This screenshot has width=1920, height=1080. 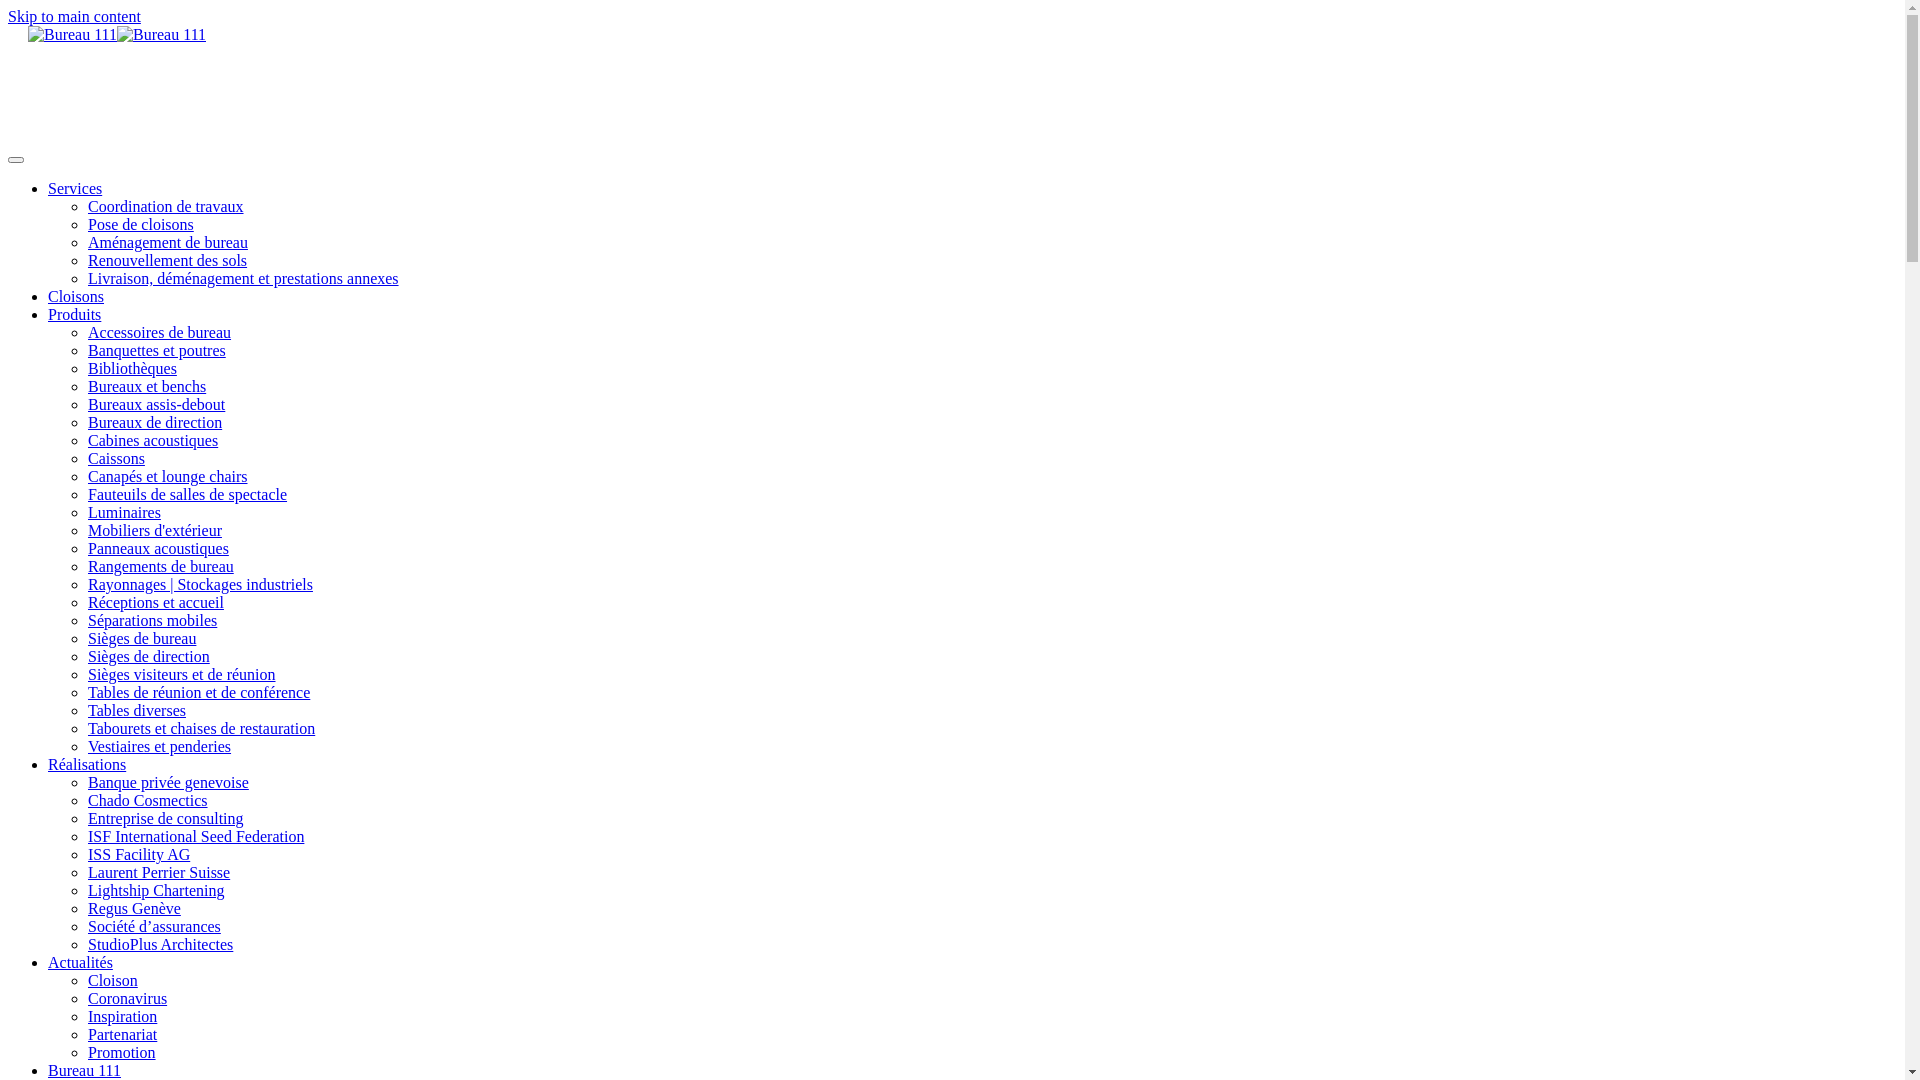 I want to click on Tabourets et chaises de restauration, so click(x=202, y=728).